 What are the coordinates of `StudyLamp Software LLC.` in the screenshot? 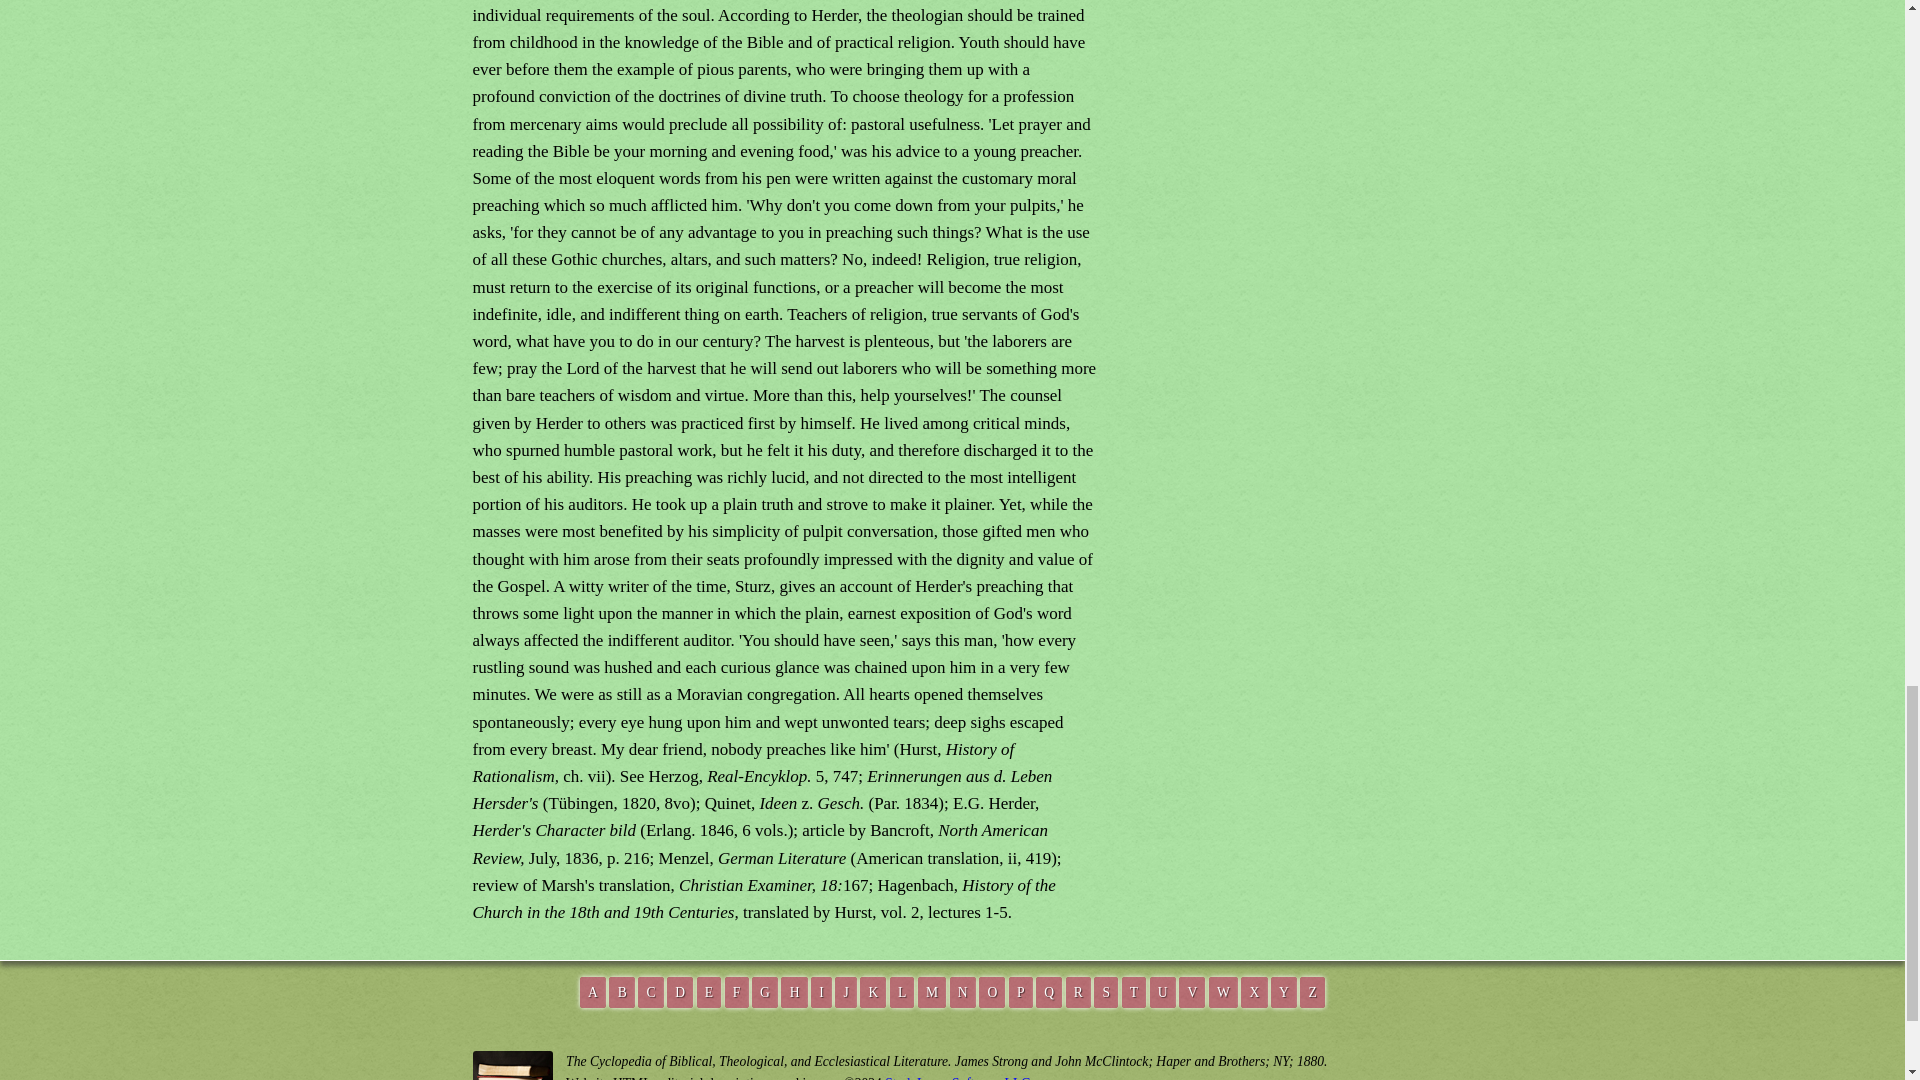 It's located at (958, 1078).